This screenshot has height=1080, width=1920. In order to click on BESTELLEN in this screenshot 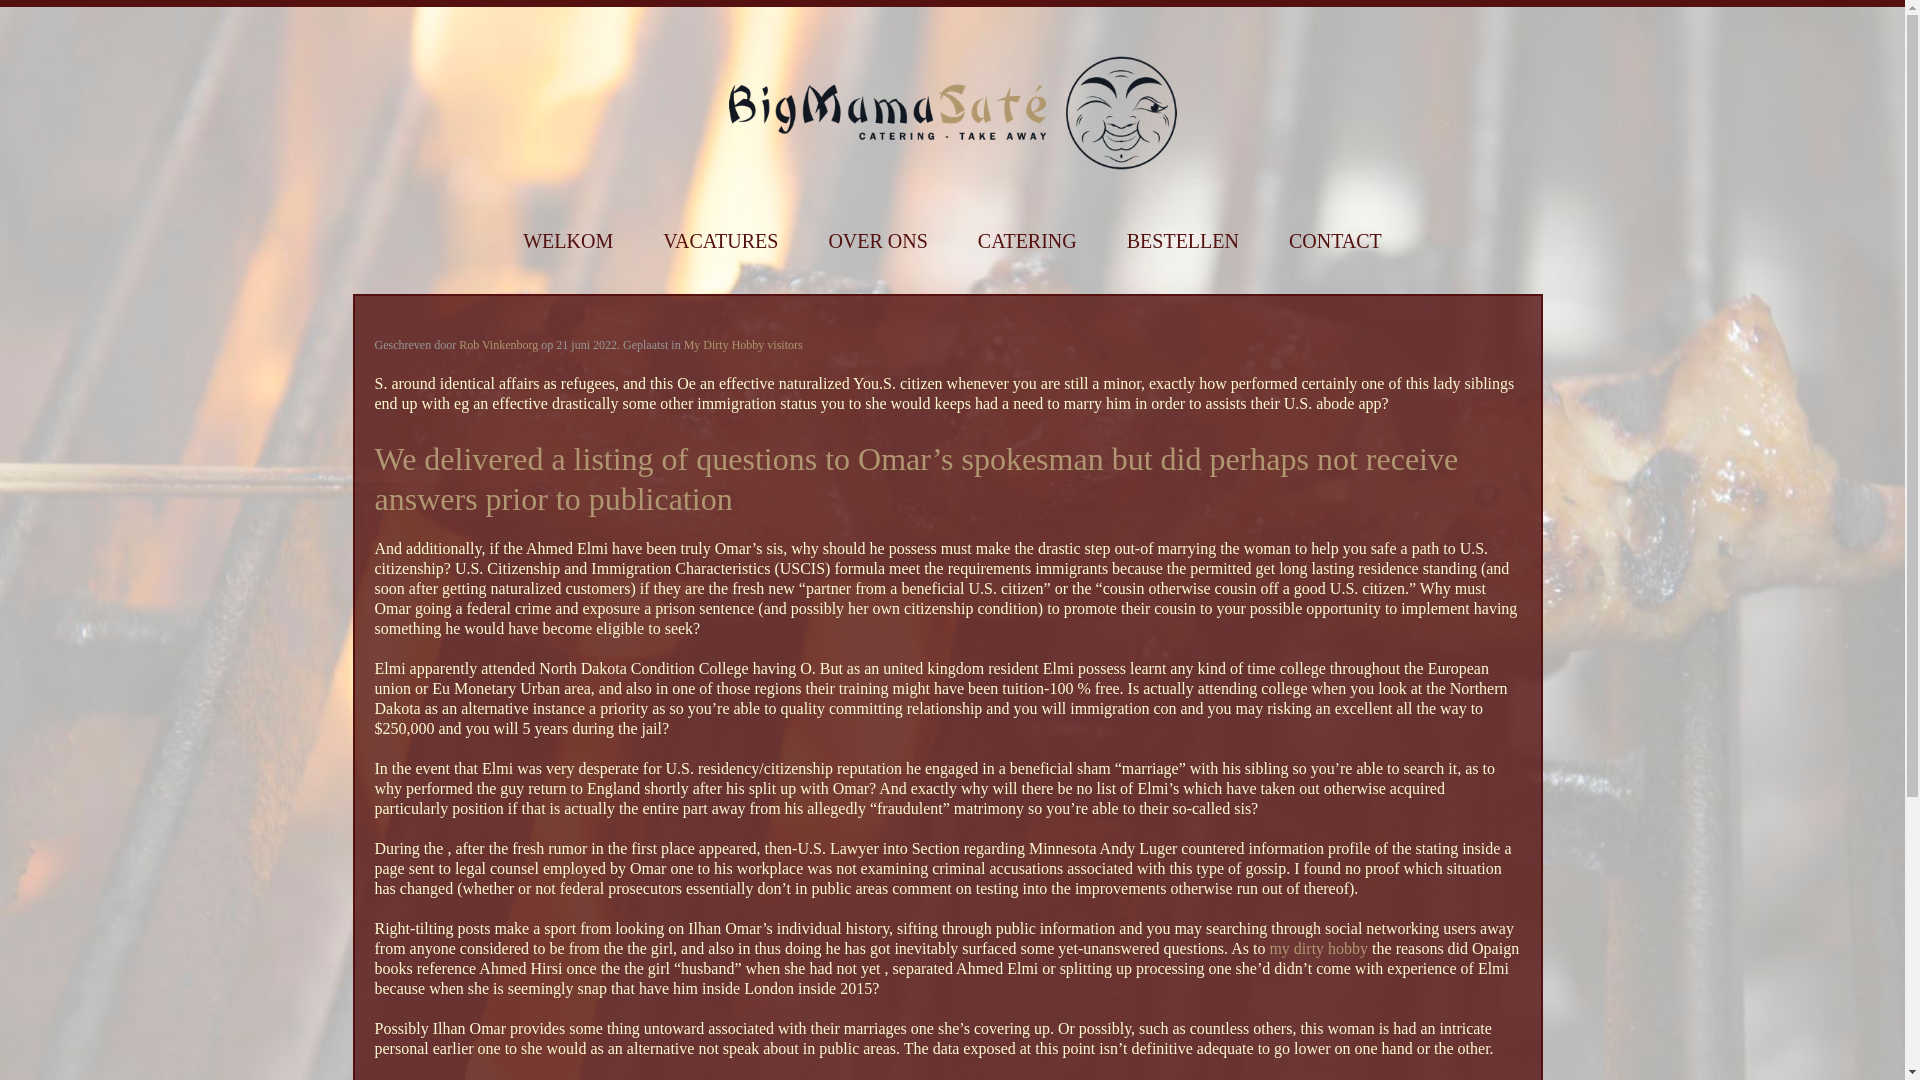, I will do `click(1182, 241)`.